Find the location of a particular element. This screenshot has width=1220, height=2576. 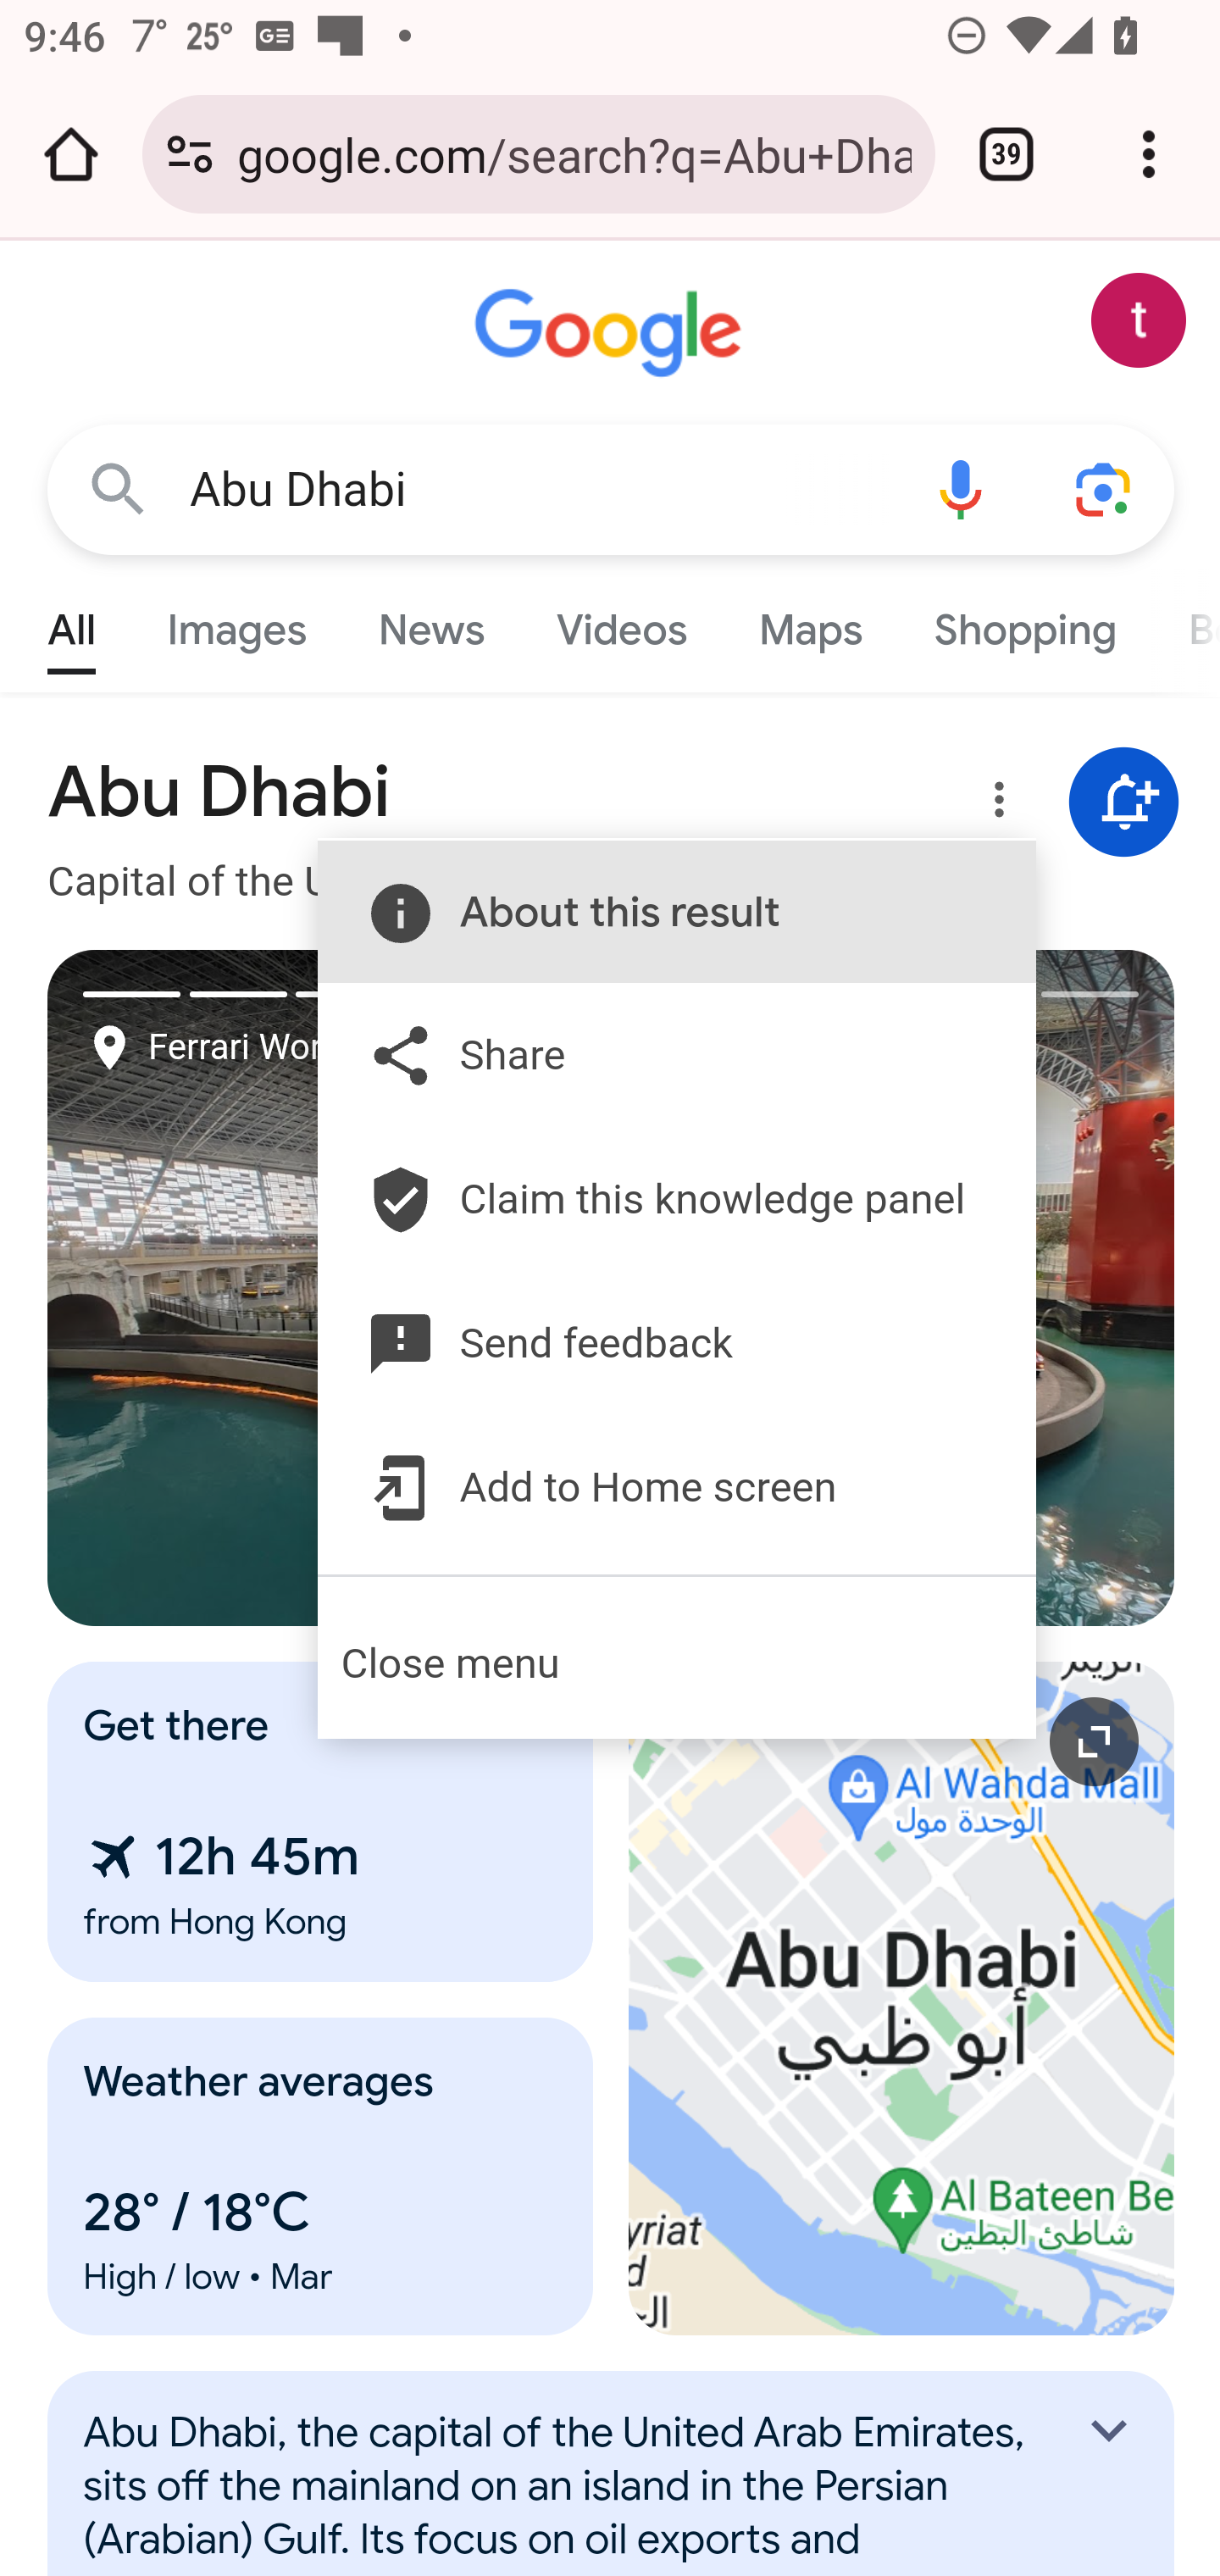

Customize and control Google Chrome is located at coordinates (1149, 154).